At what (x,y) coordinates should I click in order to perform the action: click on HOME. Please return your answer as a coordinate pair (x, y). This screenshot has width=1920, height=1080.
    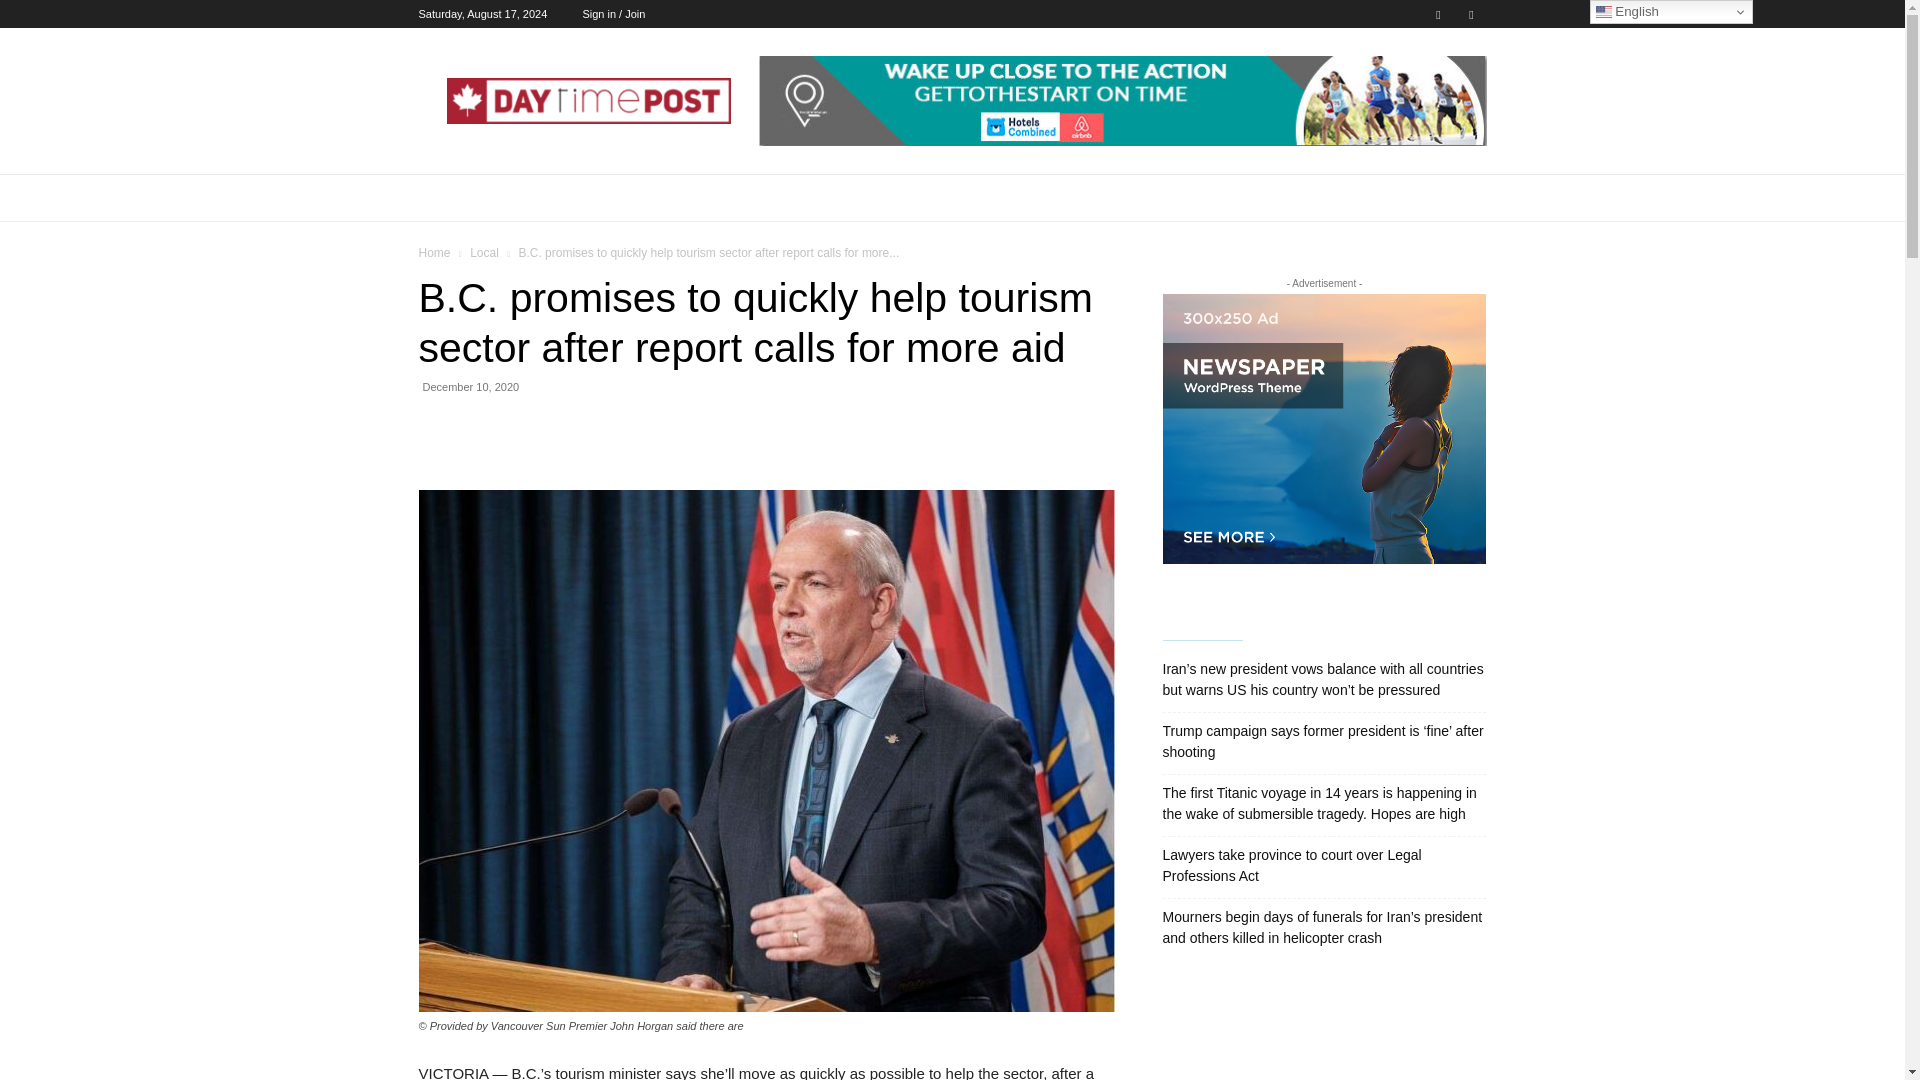
    Looking at the image, I should click on (452, 198).